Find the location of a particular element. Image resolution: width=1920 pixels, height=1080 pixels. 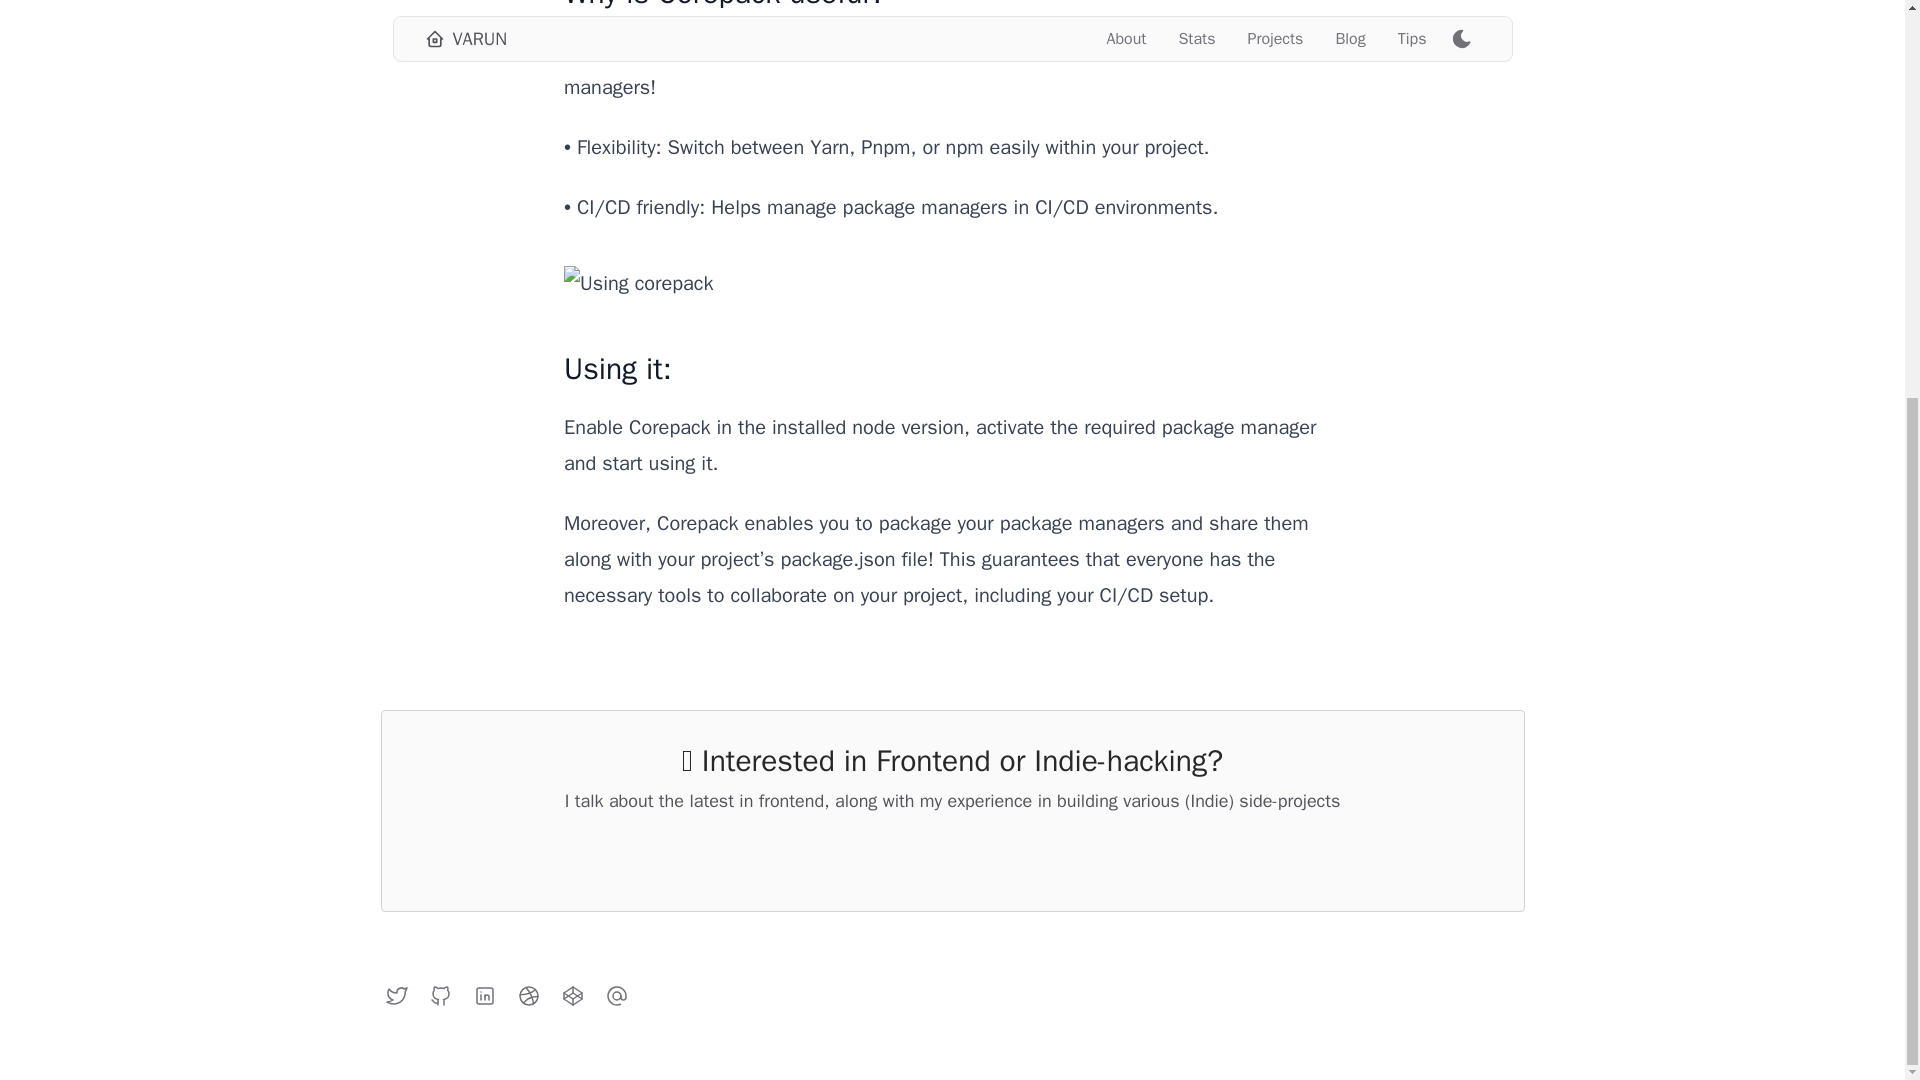

LinkedIn is located at coordinates (484, 996).